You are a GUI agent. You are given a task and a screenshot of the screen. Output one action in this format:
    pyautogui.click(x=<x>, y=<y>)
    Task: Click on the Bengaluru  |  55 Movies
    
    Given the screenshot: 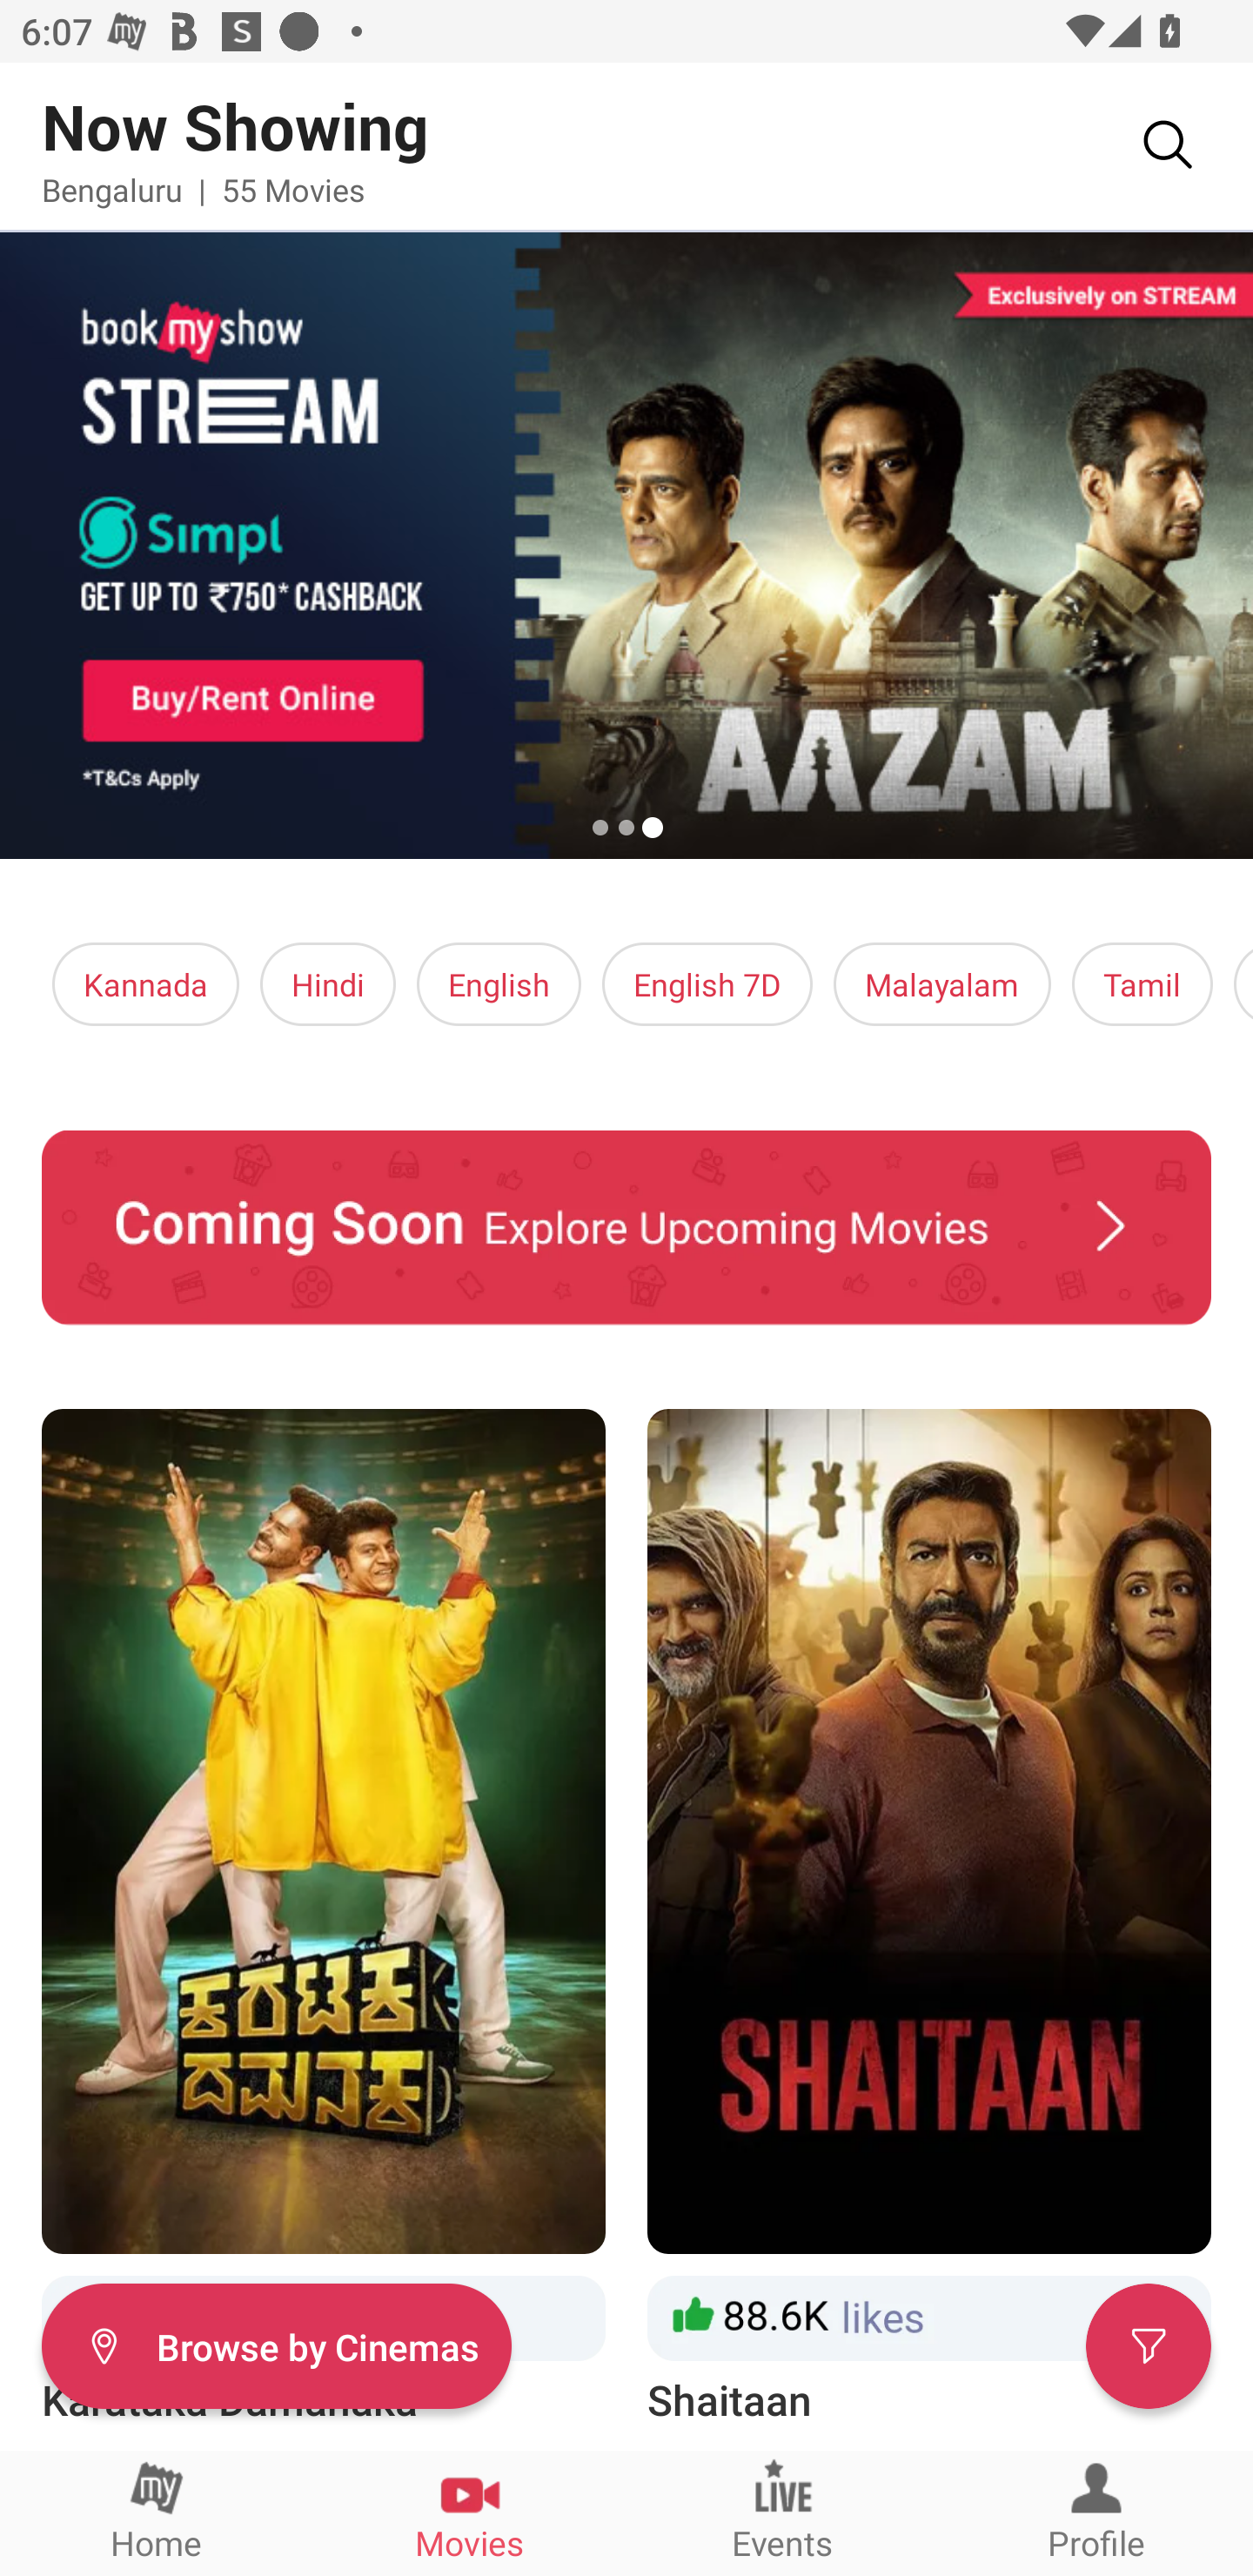 What is the action you would take?
    pyautogui.click(x=204, y=189)
    